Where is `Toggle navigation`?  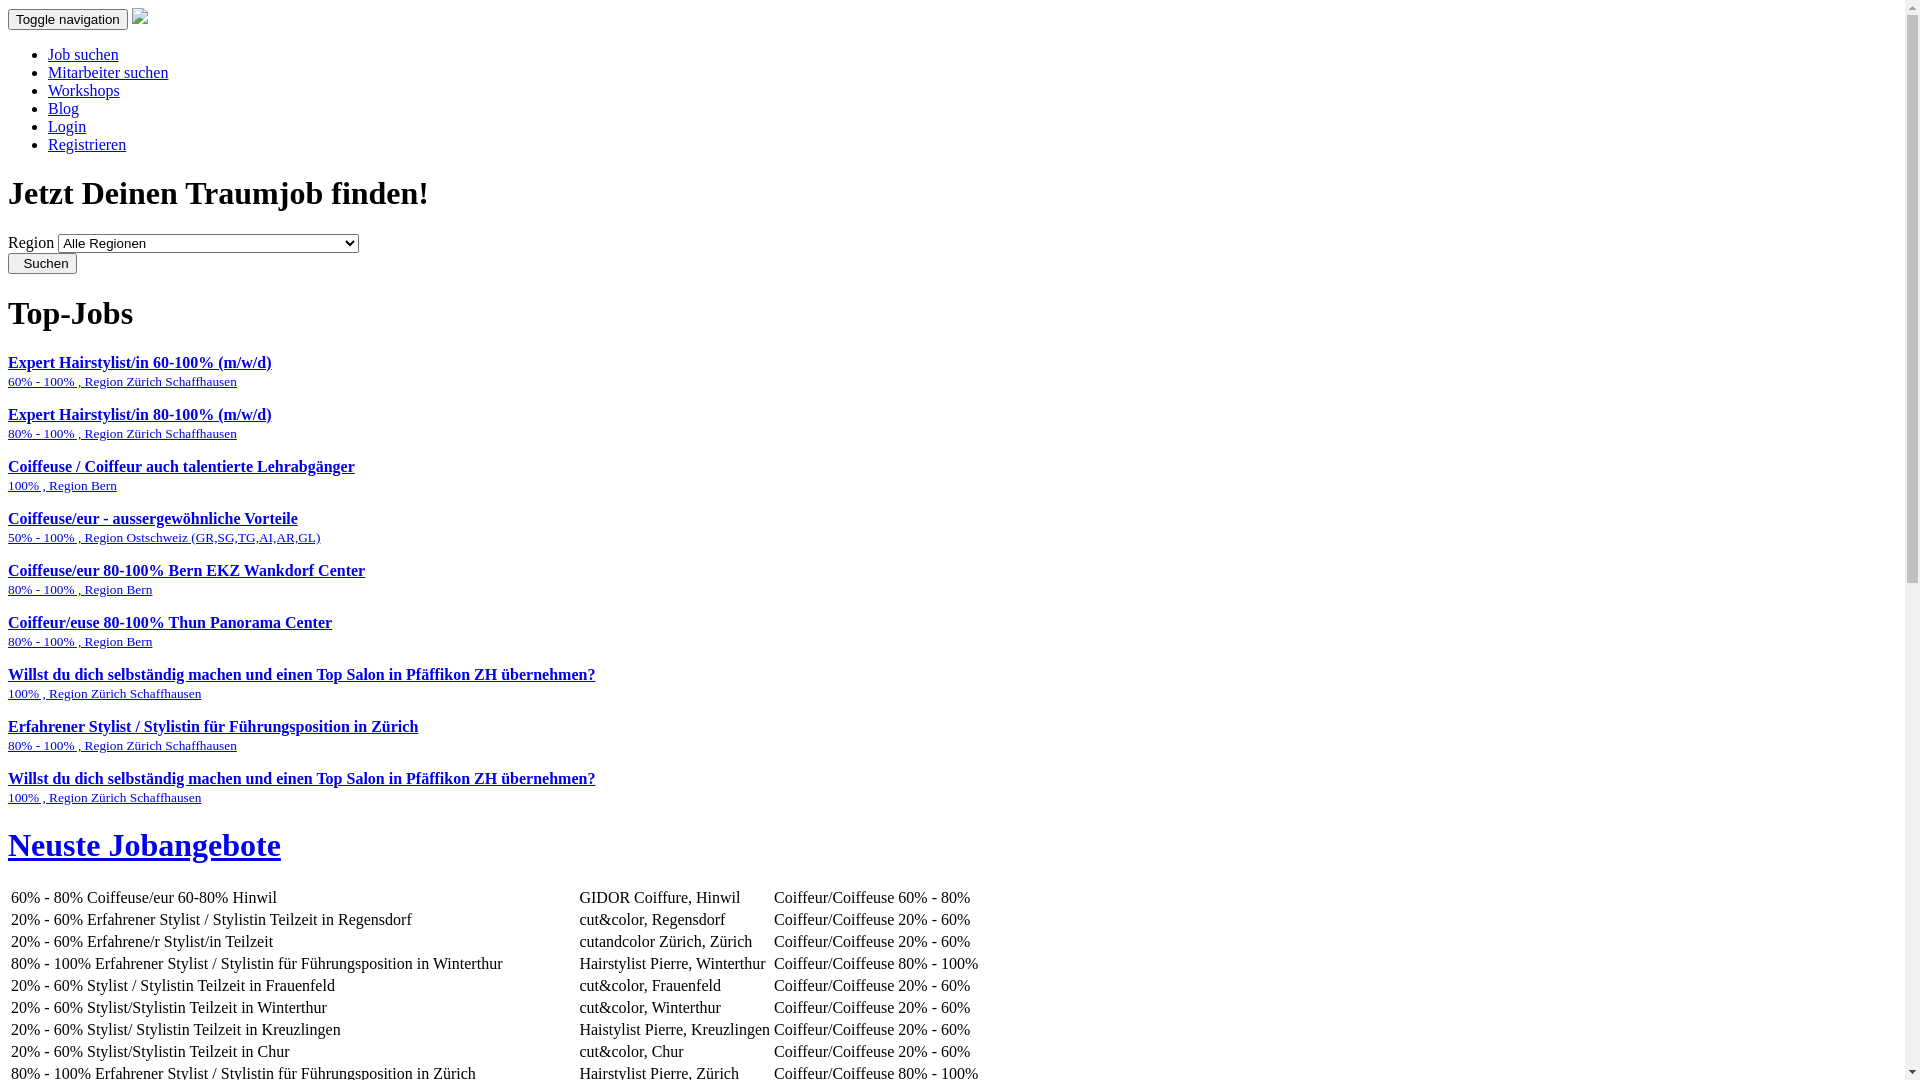
Toggle navigation is located at coordinates (68, 20).